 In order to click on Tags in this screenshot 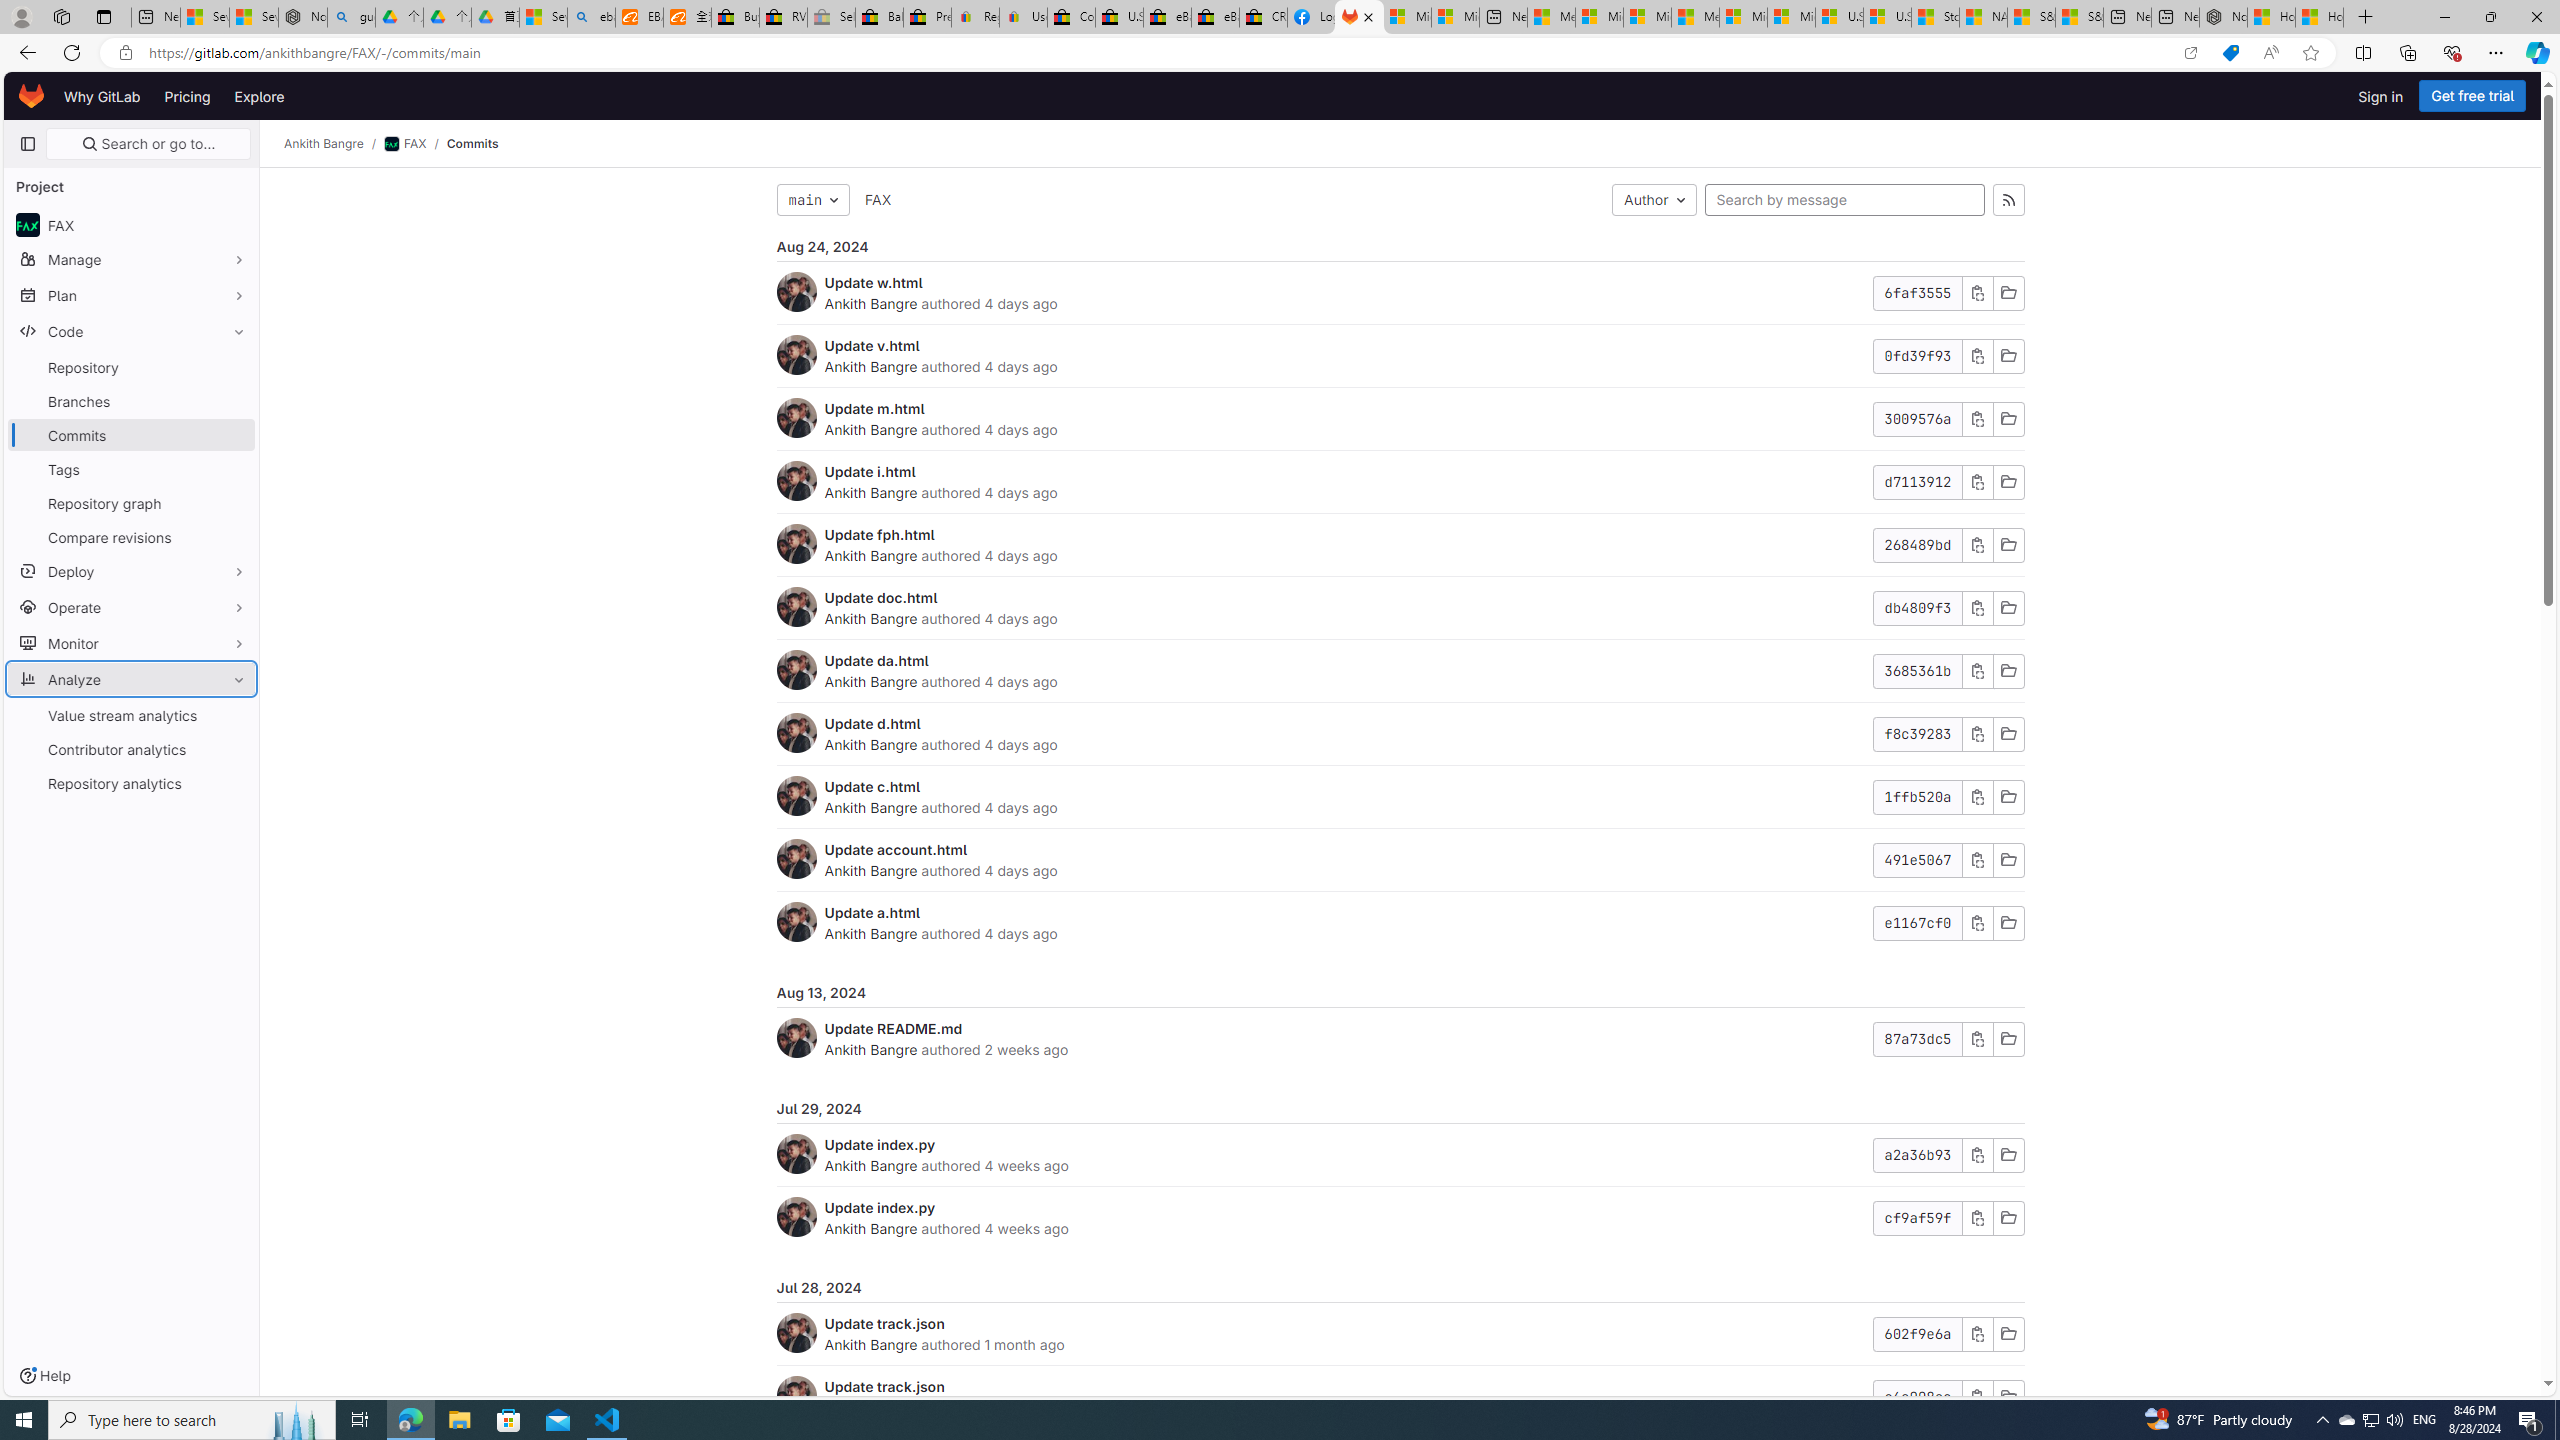, I will do `click(132, 469)`.